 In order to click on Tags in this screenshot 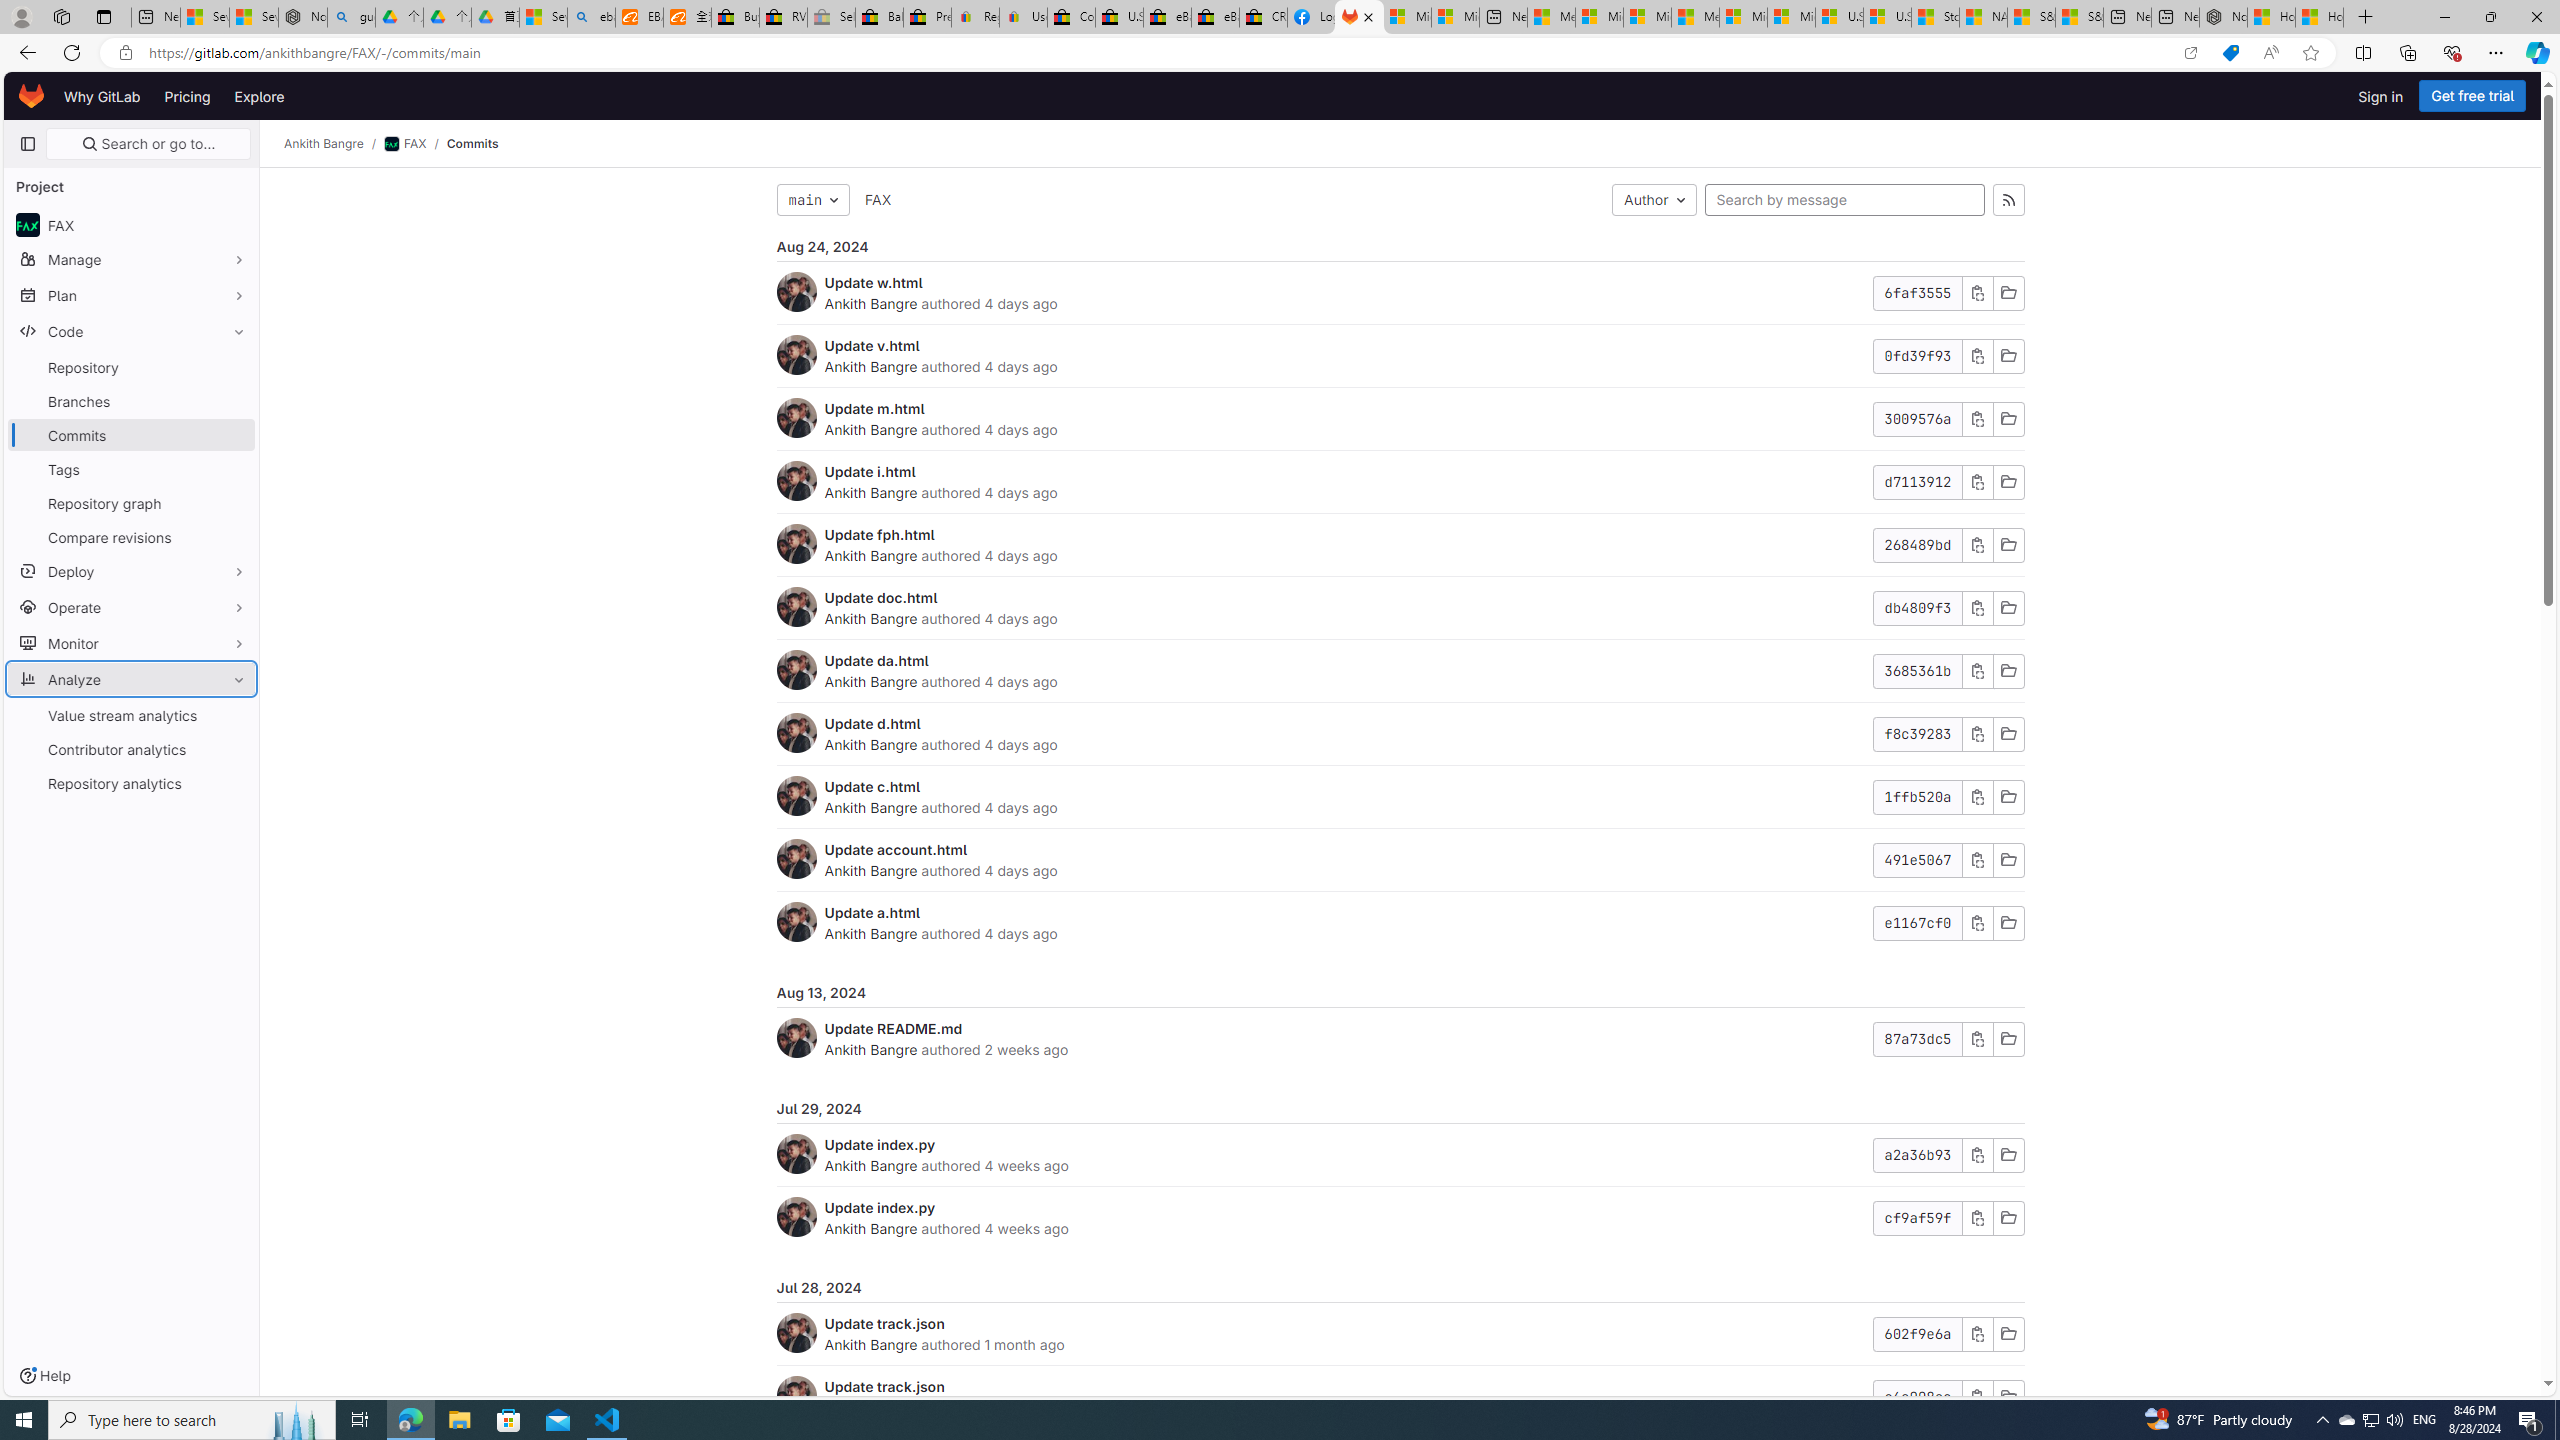, I will do `click(132, 469)`.